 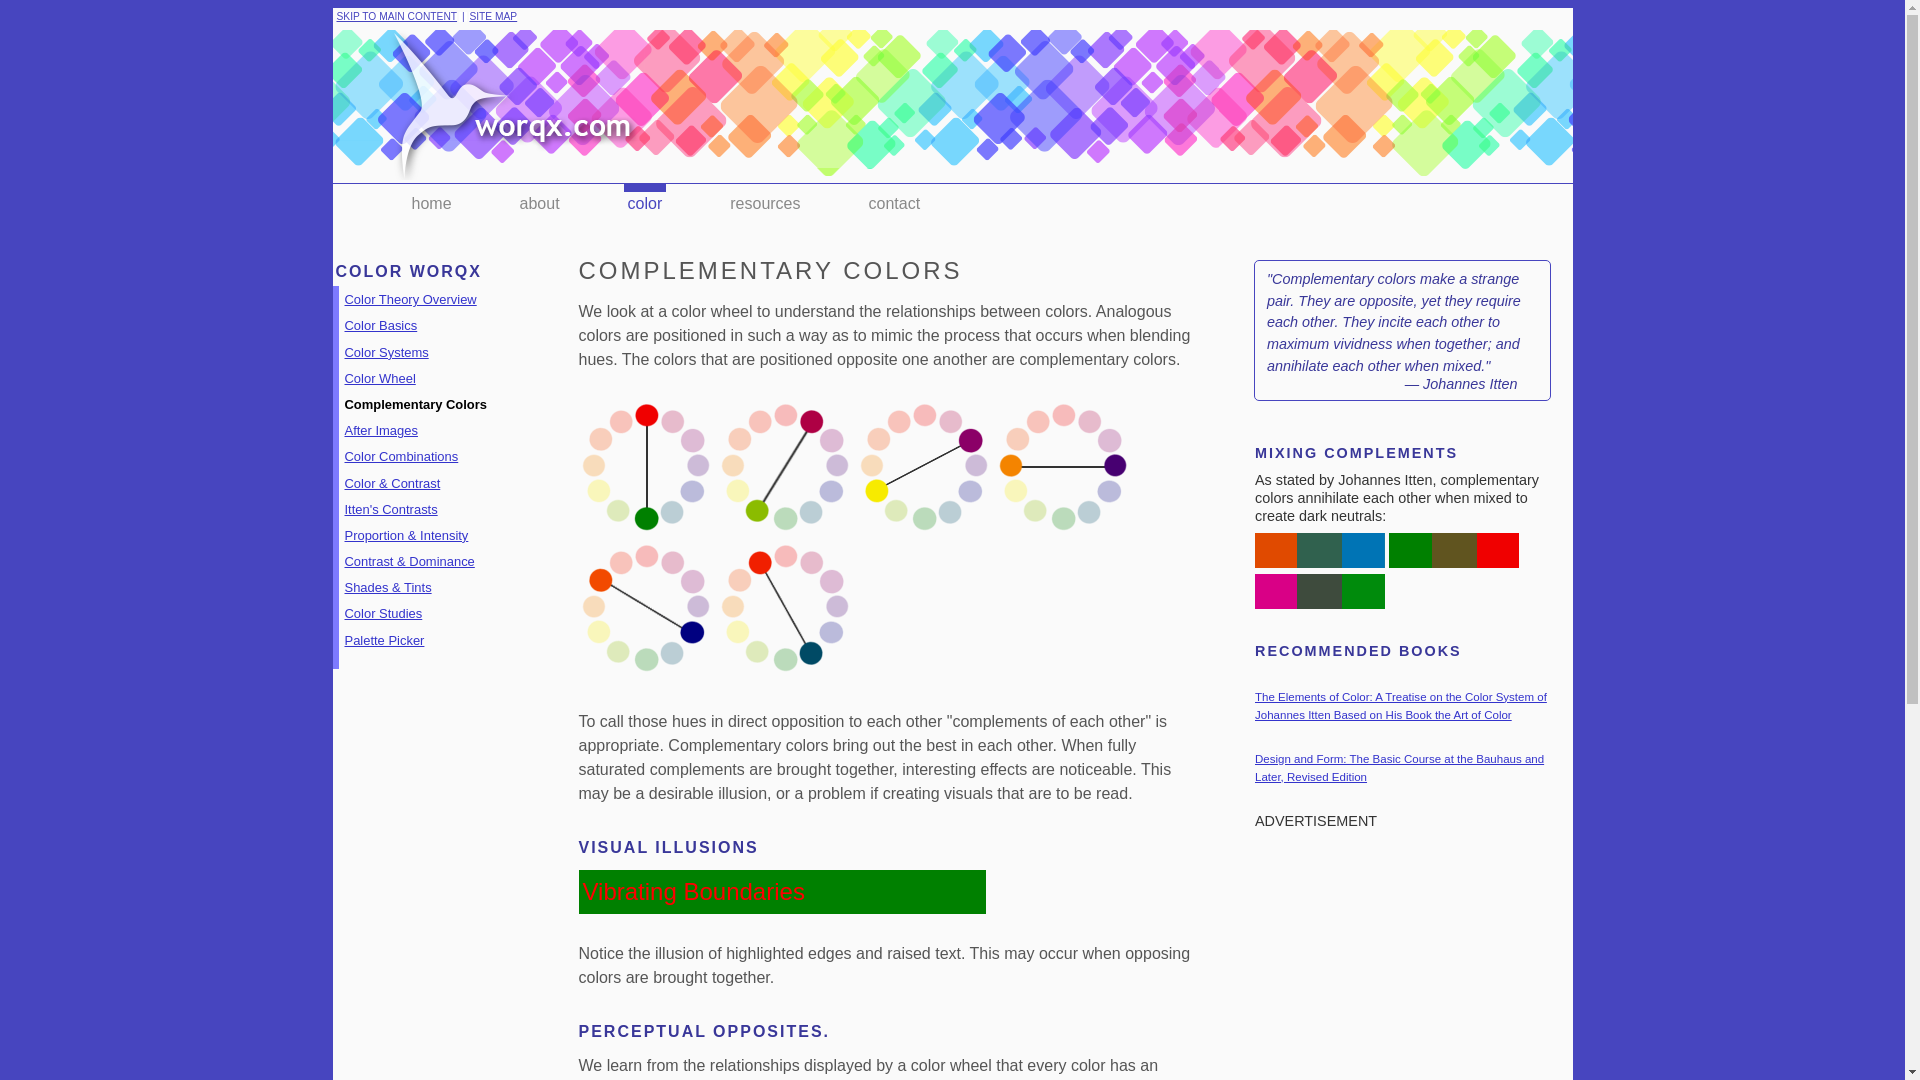 I want to click on Color Systems, so click(x=386, y=352).